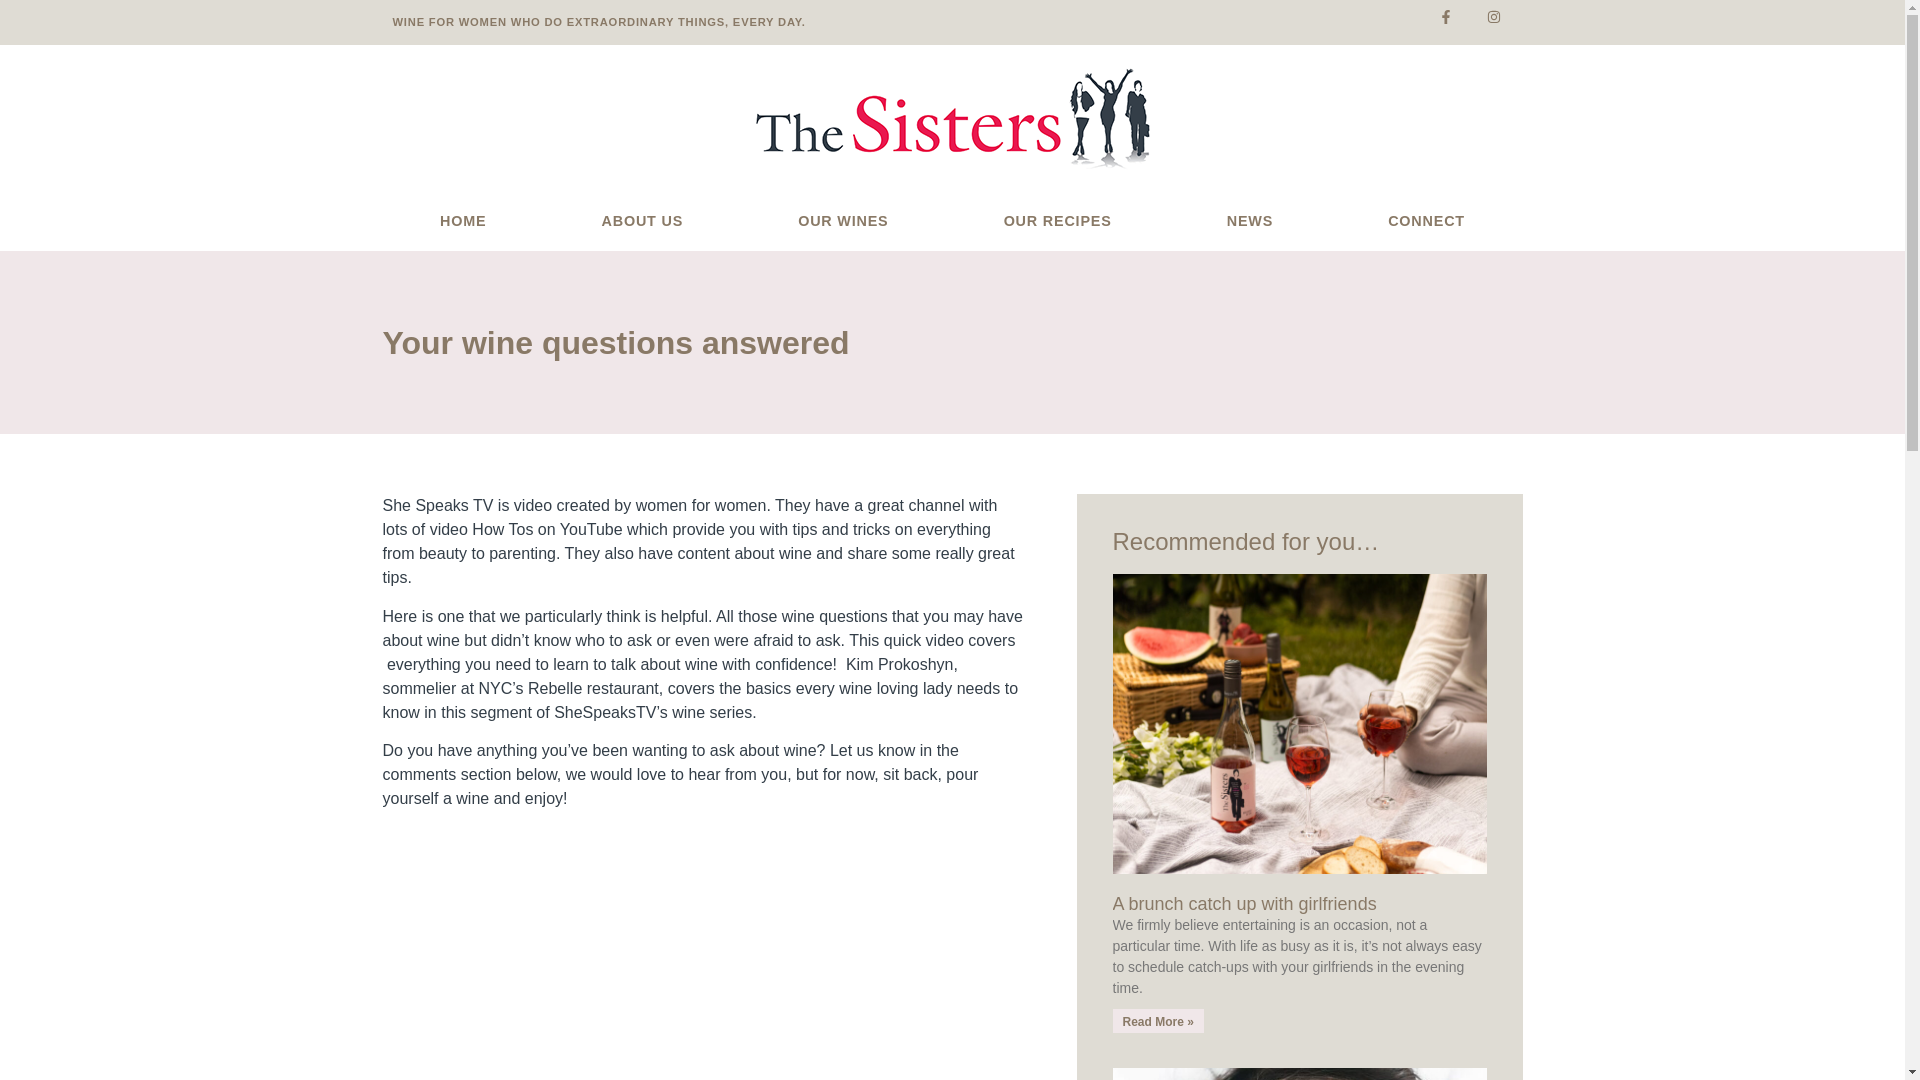 The image size is (1920, 1080). Describe the element at coordinates (1244, 904) in the screenshot. I see `A brunch catch up with girlfriends` at that location.